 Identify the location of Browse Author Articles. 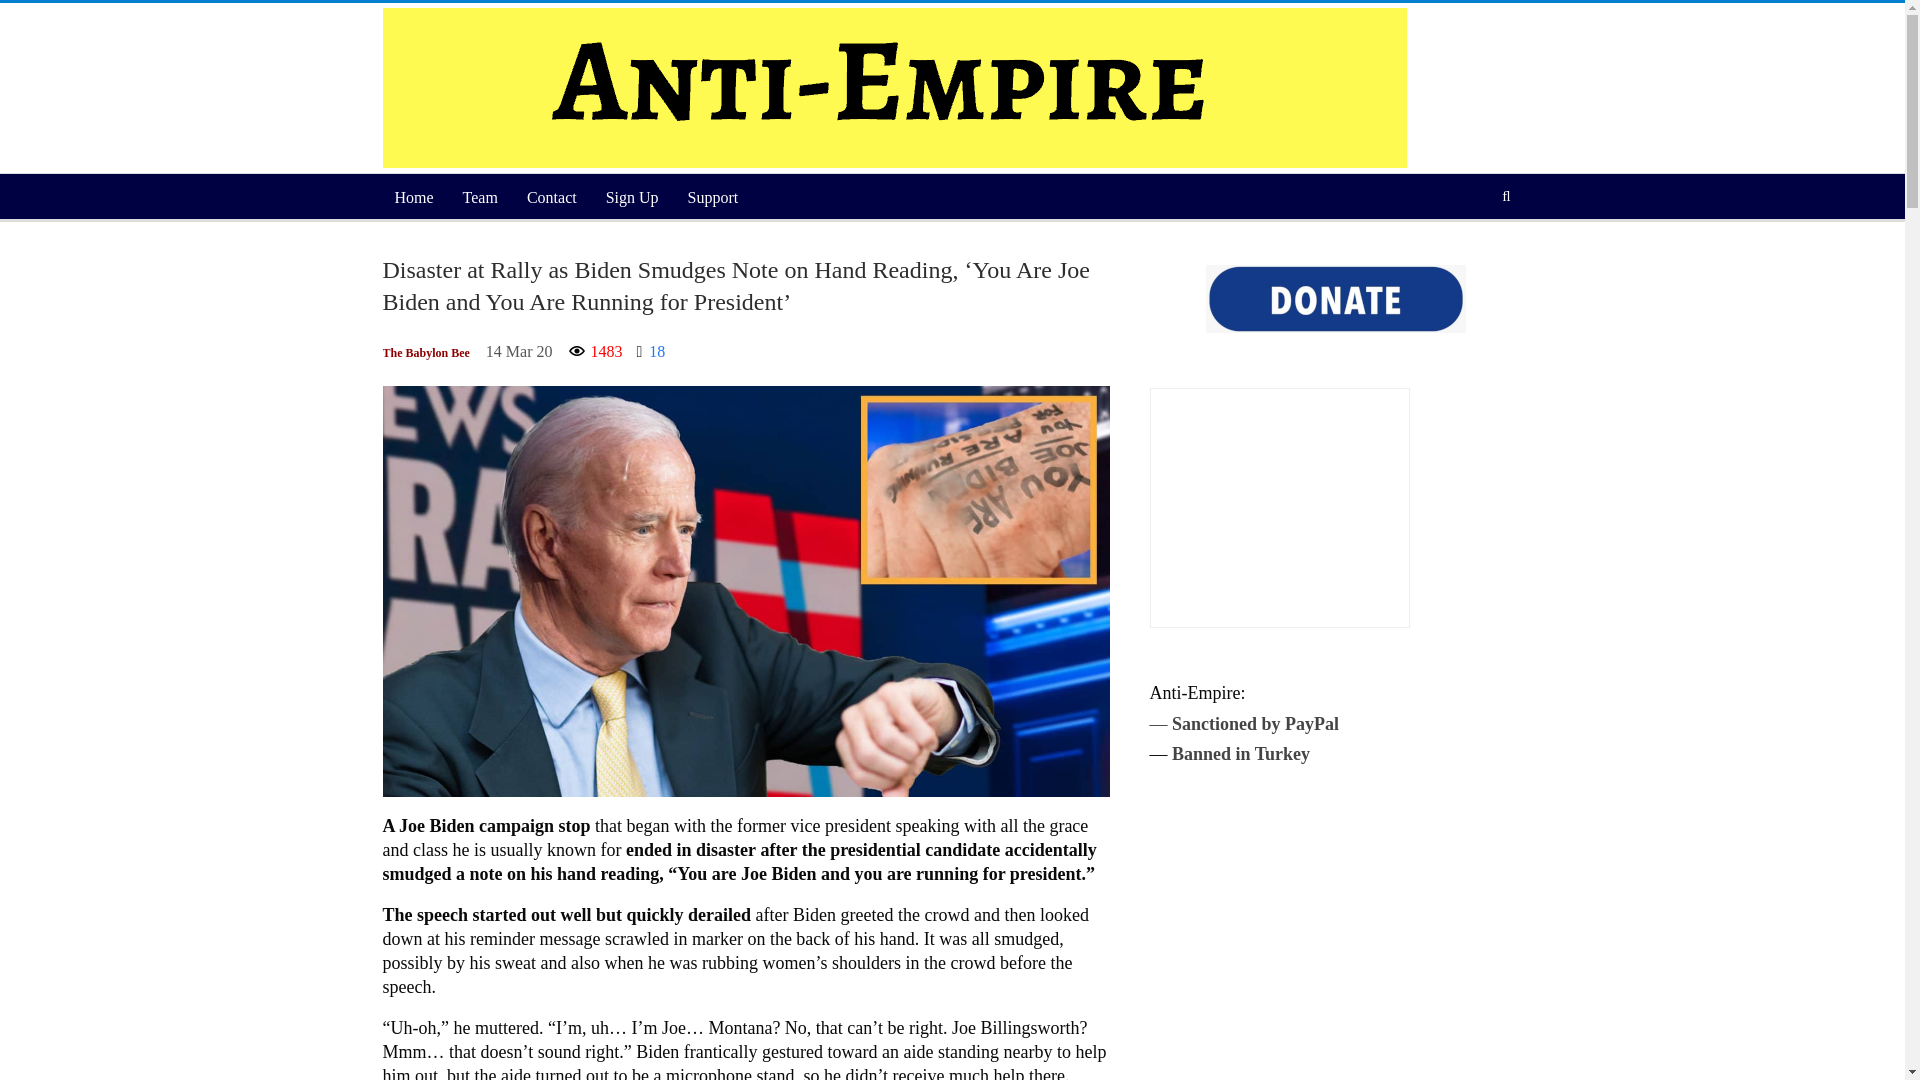
(425, 353).